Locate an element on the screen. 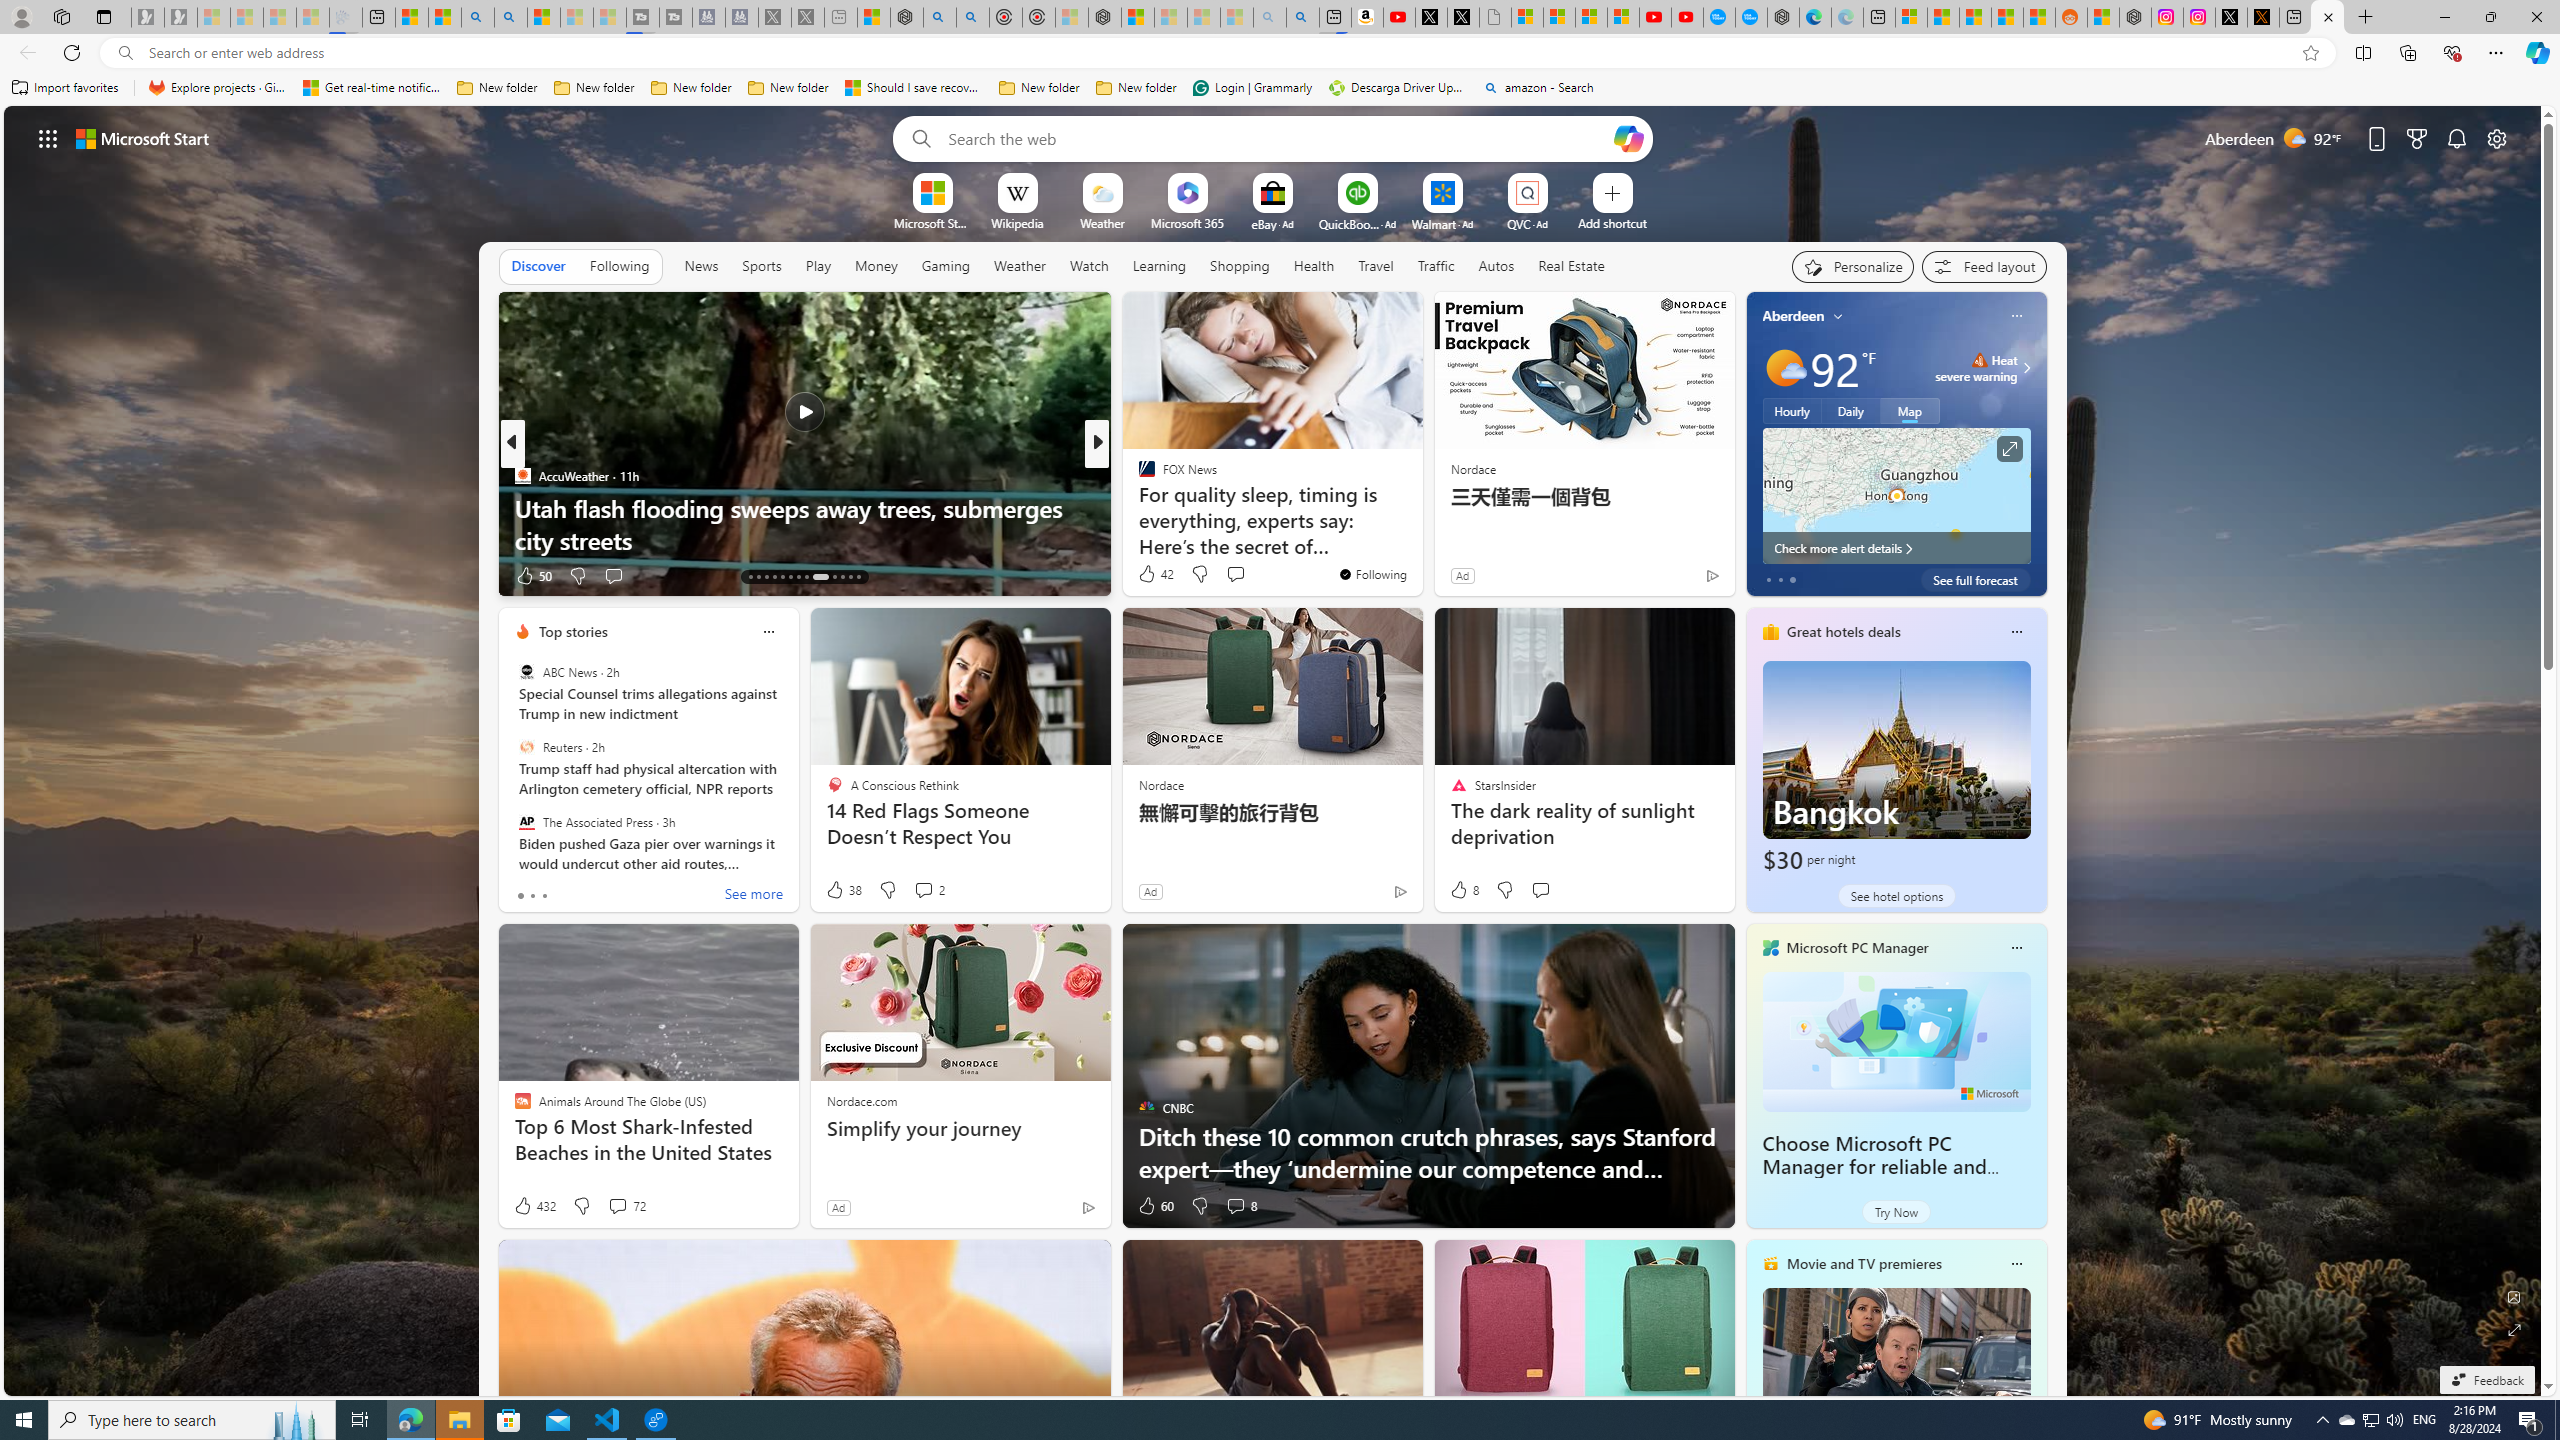  poe - Search is located at coordinates (939, 17).